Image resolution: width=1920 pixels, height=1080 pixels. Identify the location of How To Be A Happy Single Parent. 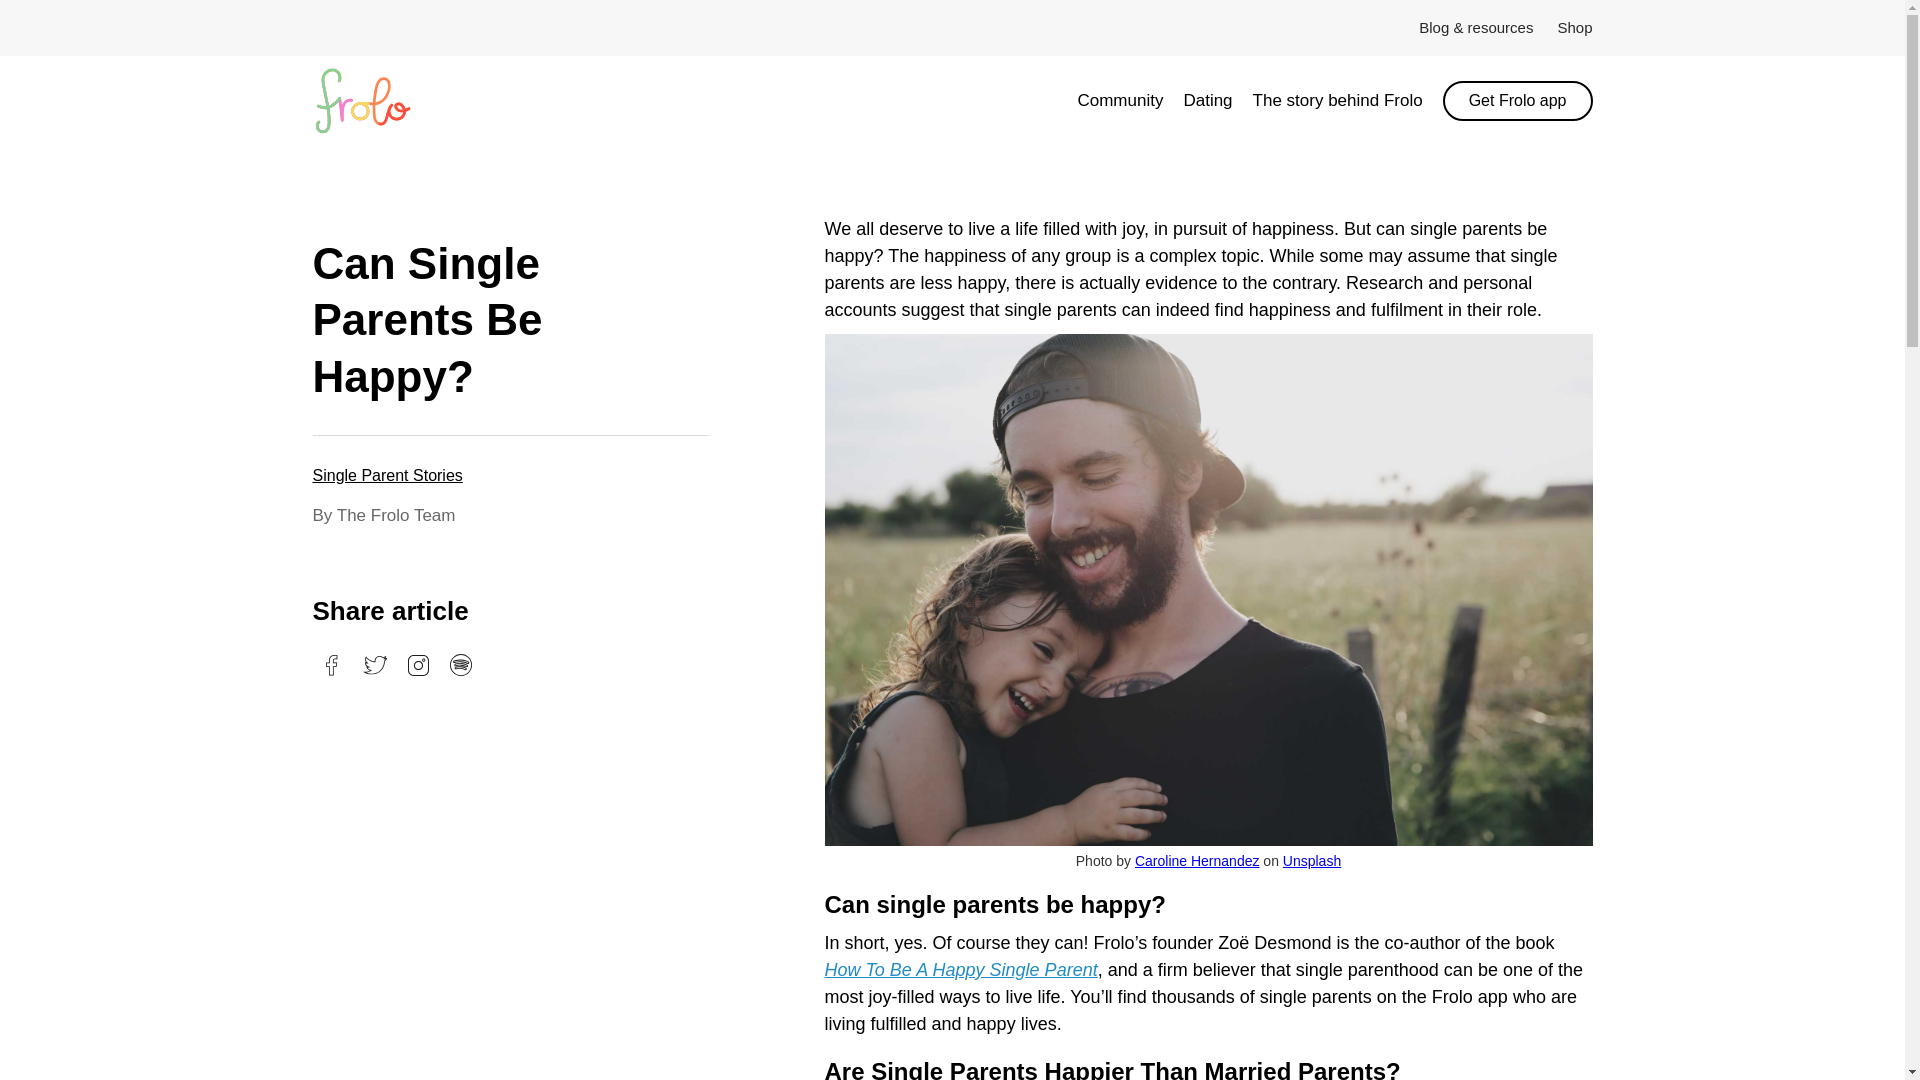
(960, 970).